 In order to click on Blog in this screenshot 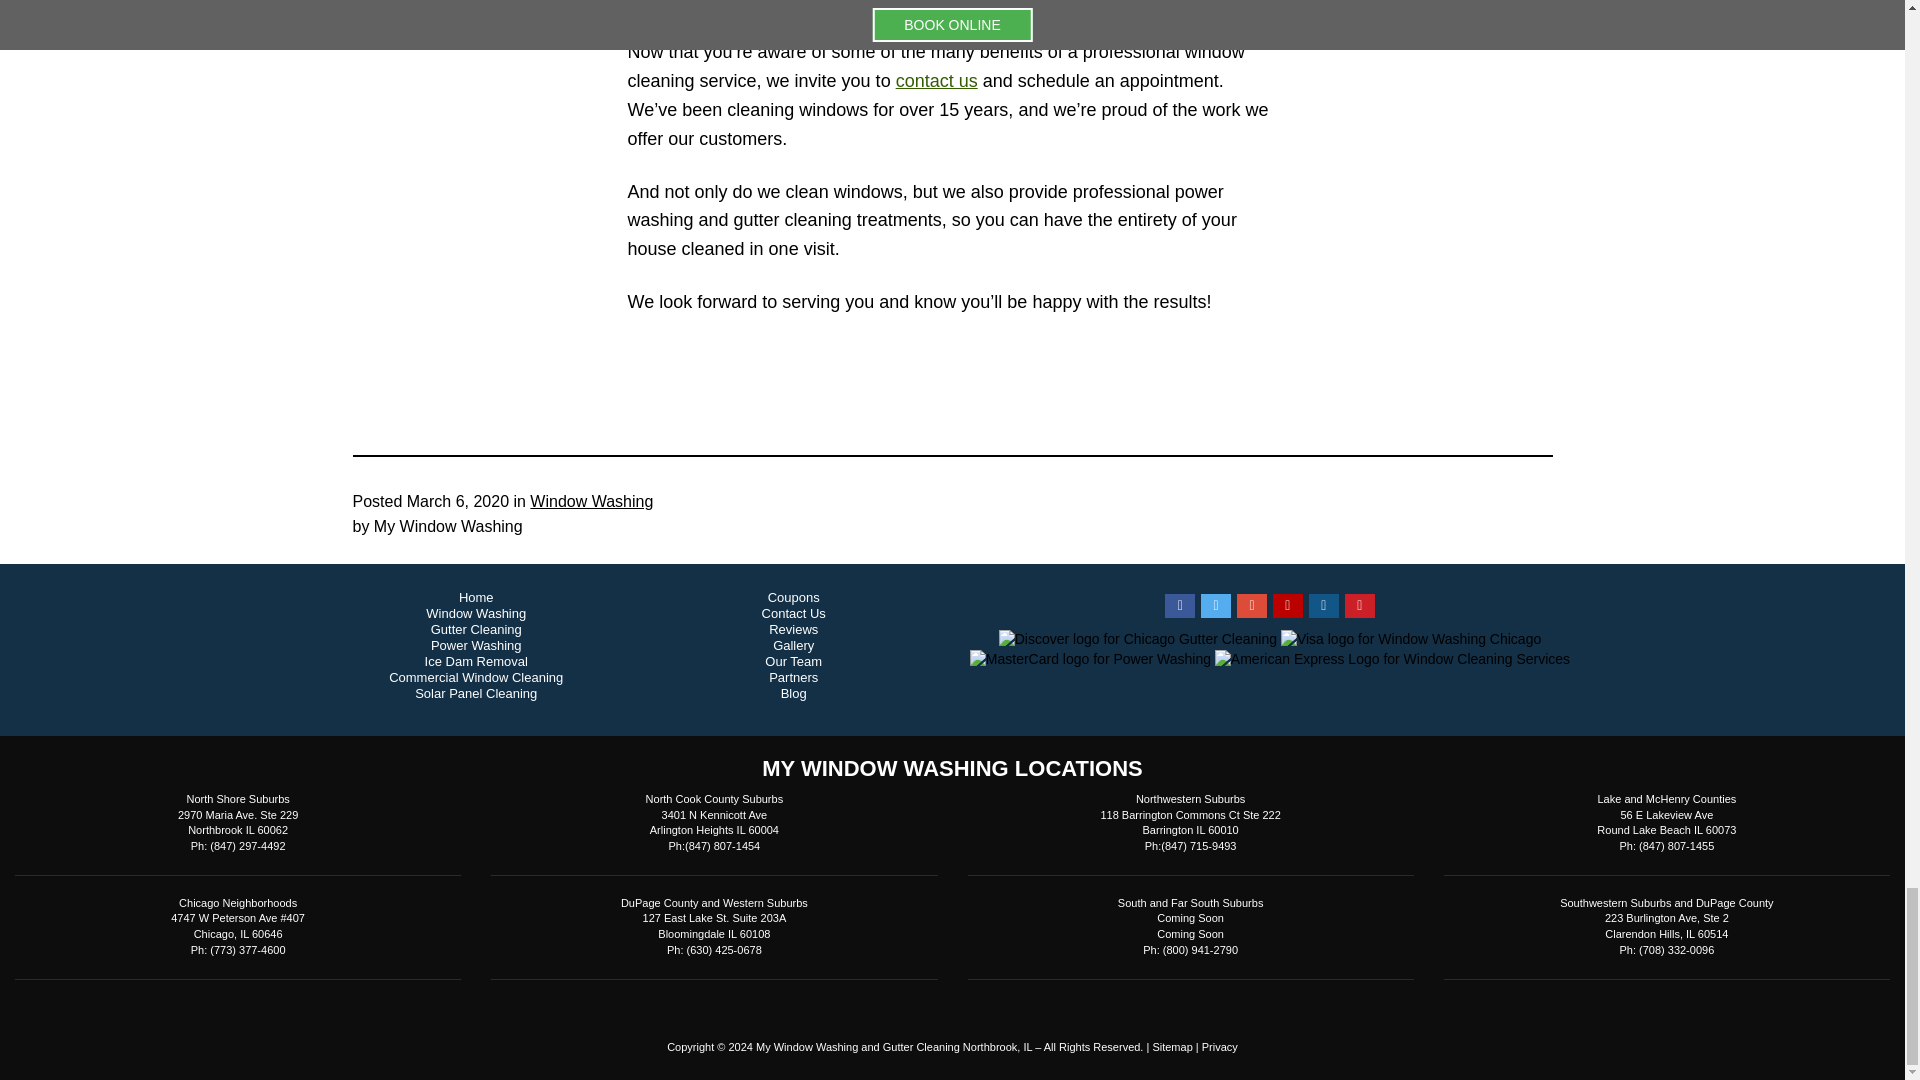, I will do `click(794, 693)`.